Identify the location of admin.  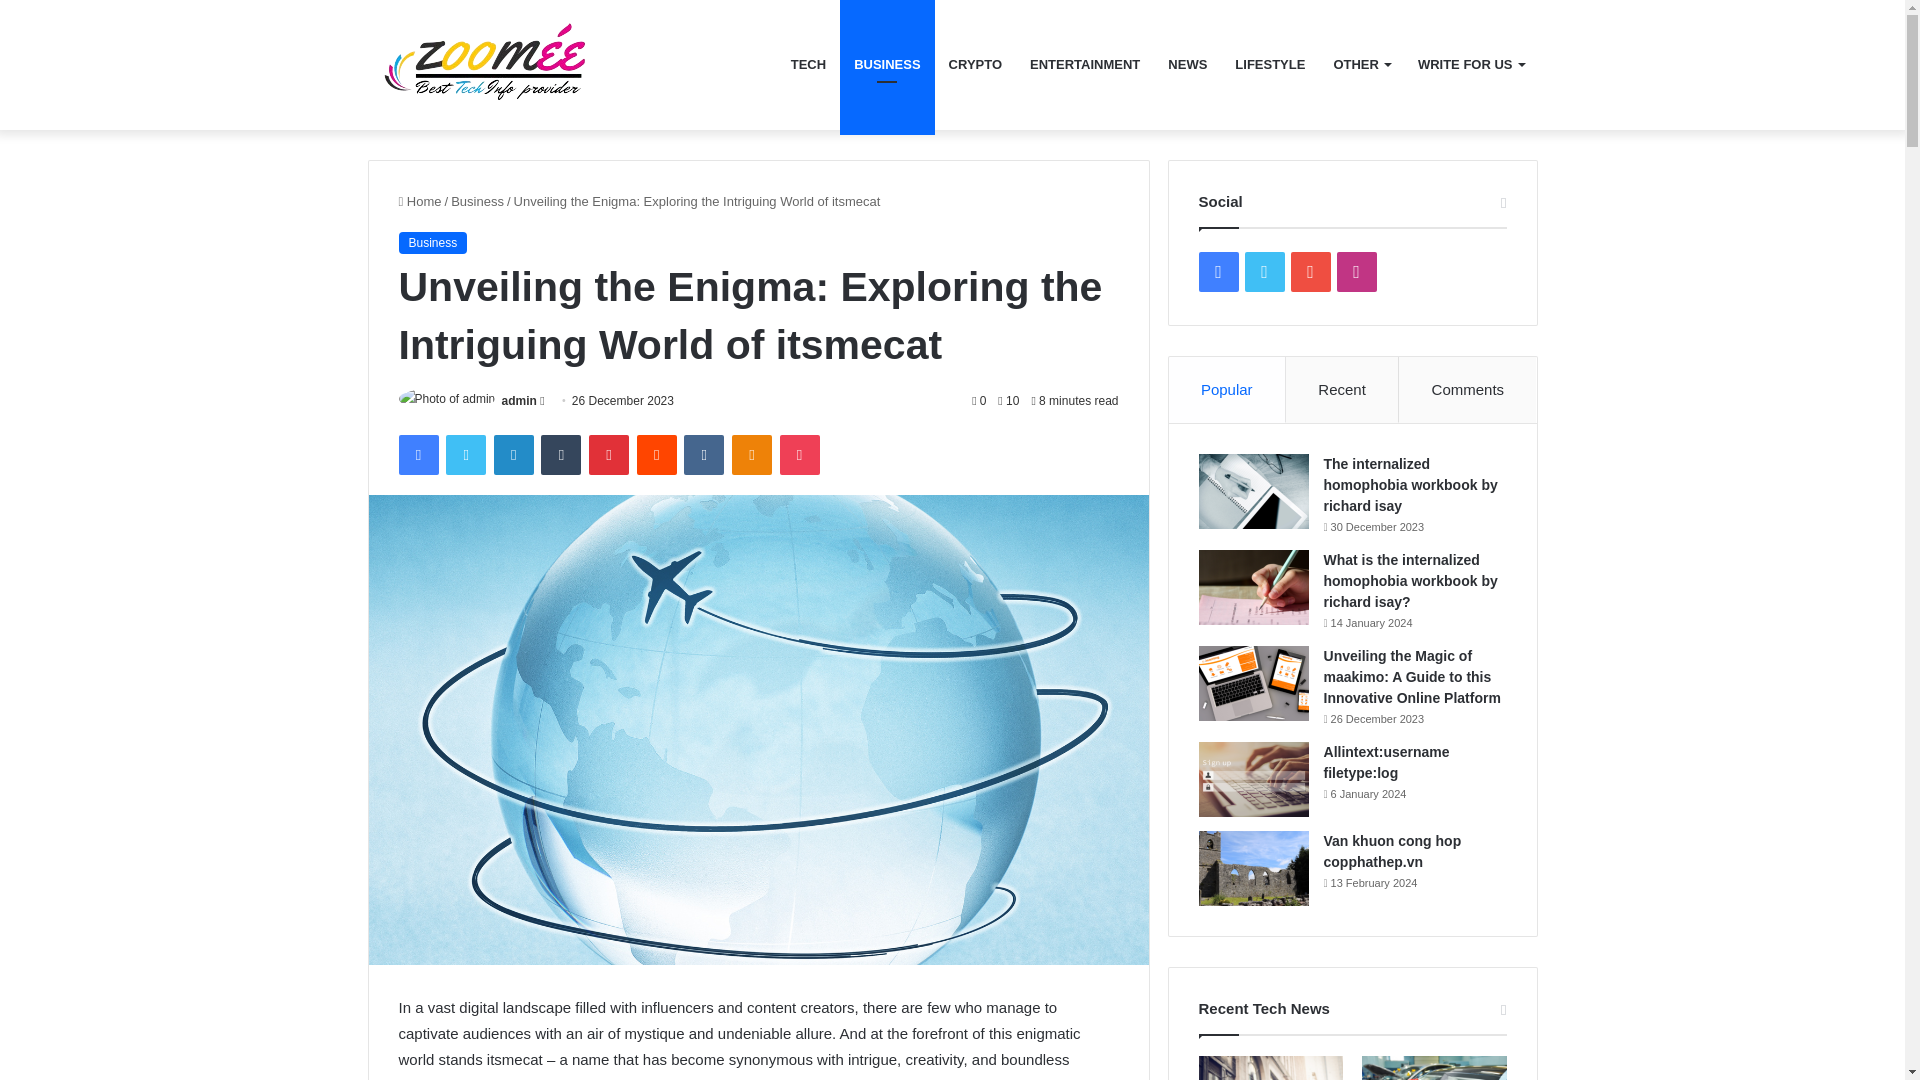
(519, 401).